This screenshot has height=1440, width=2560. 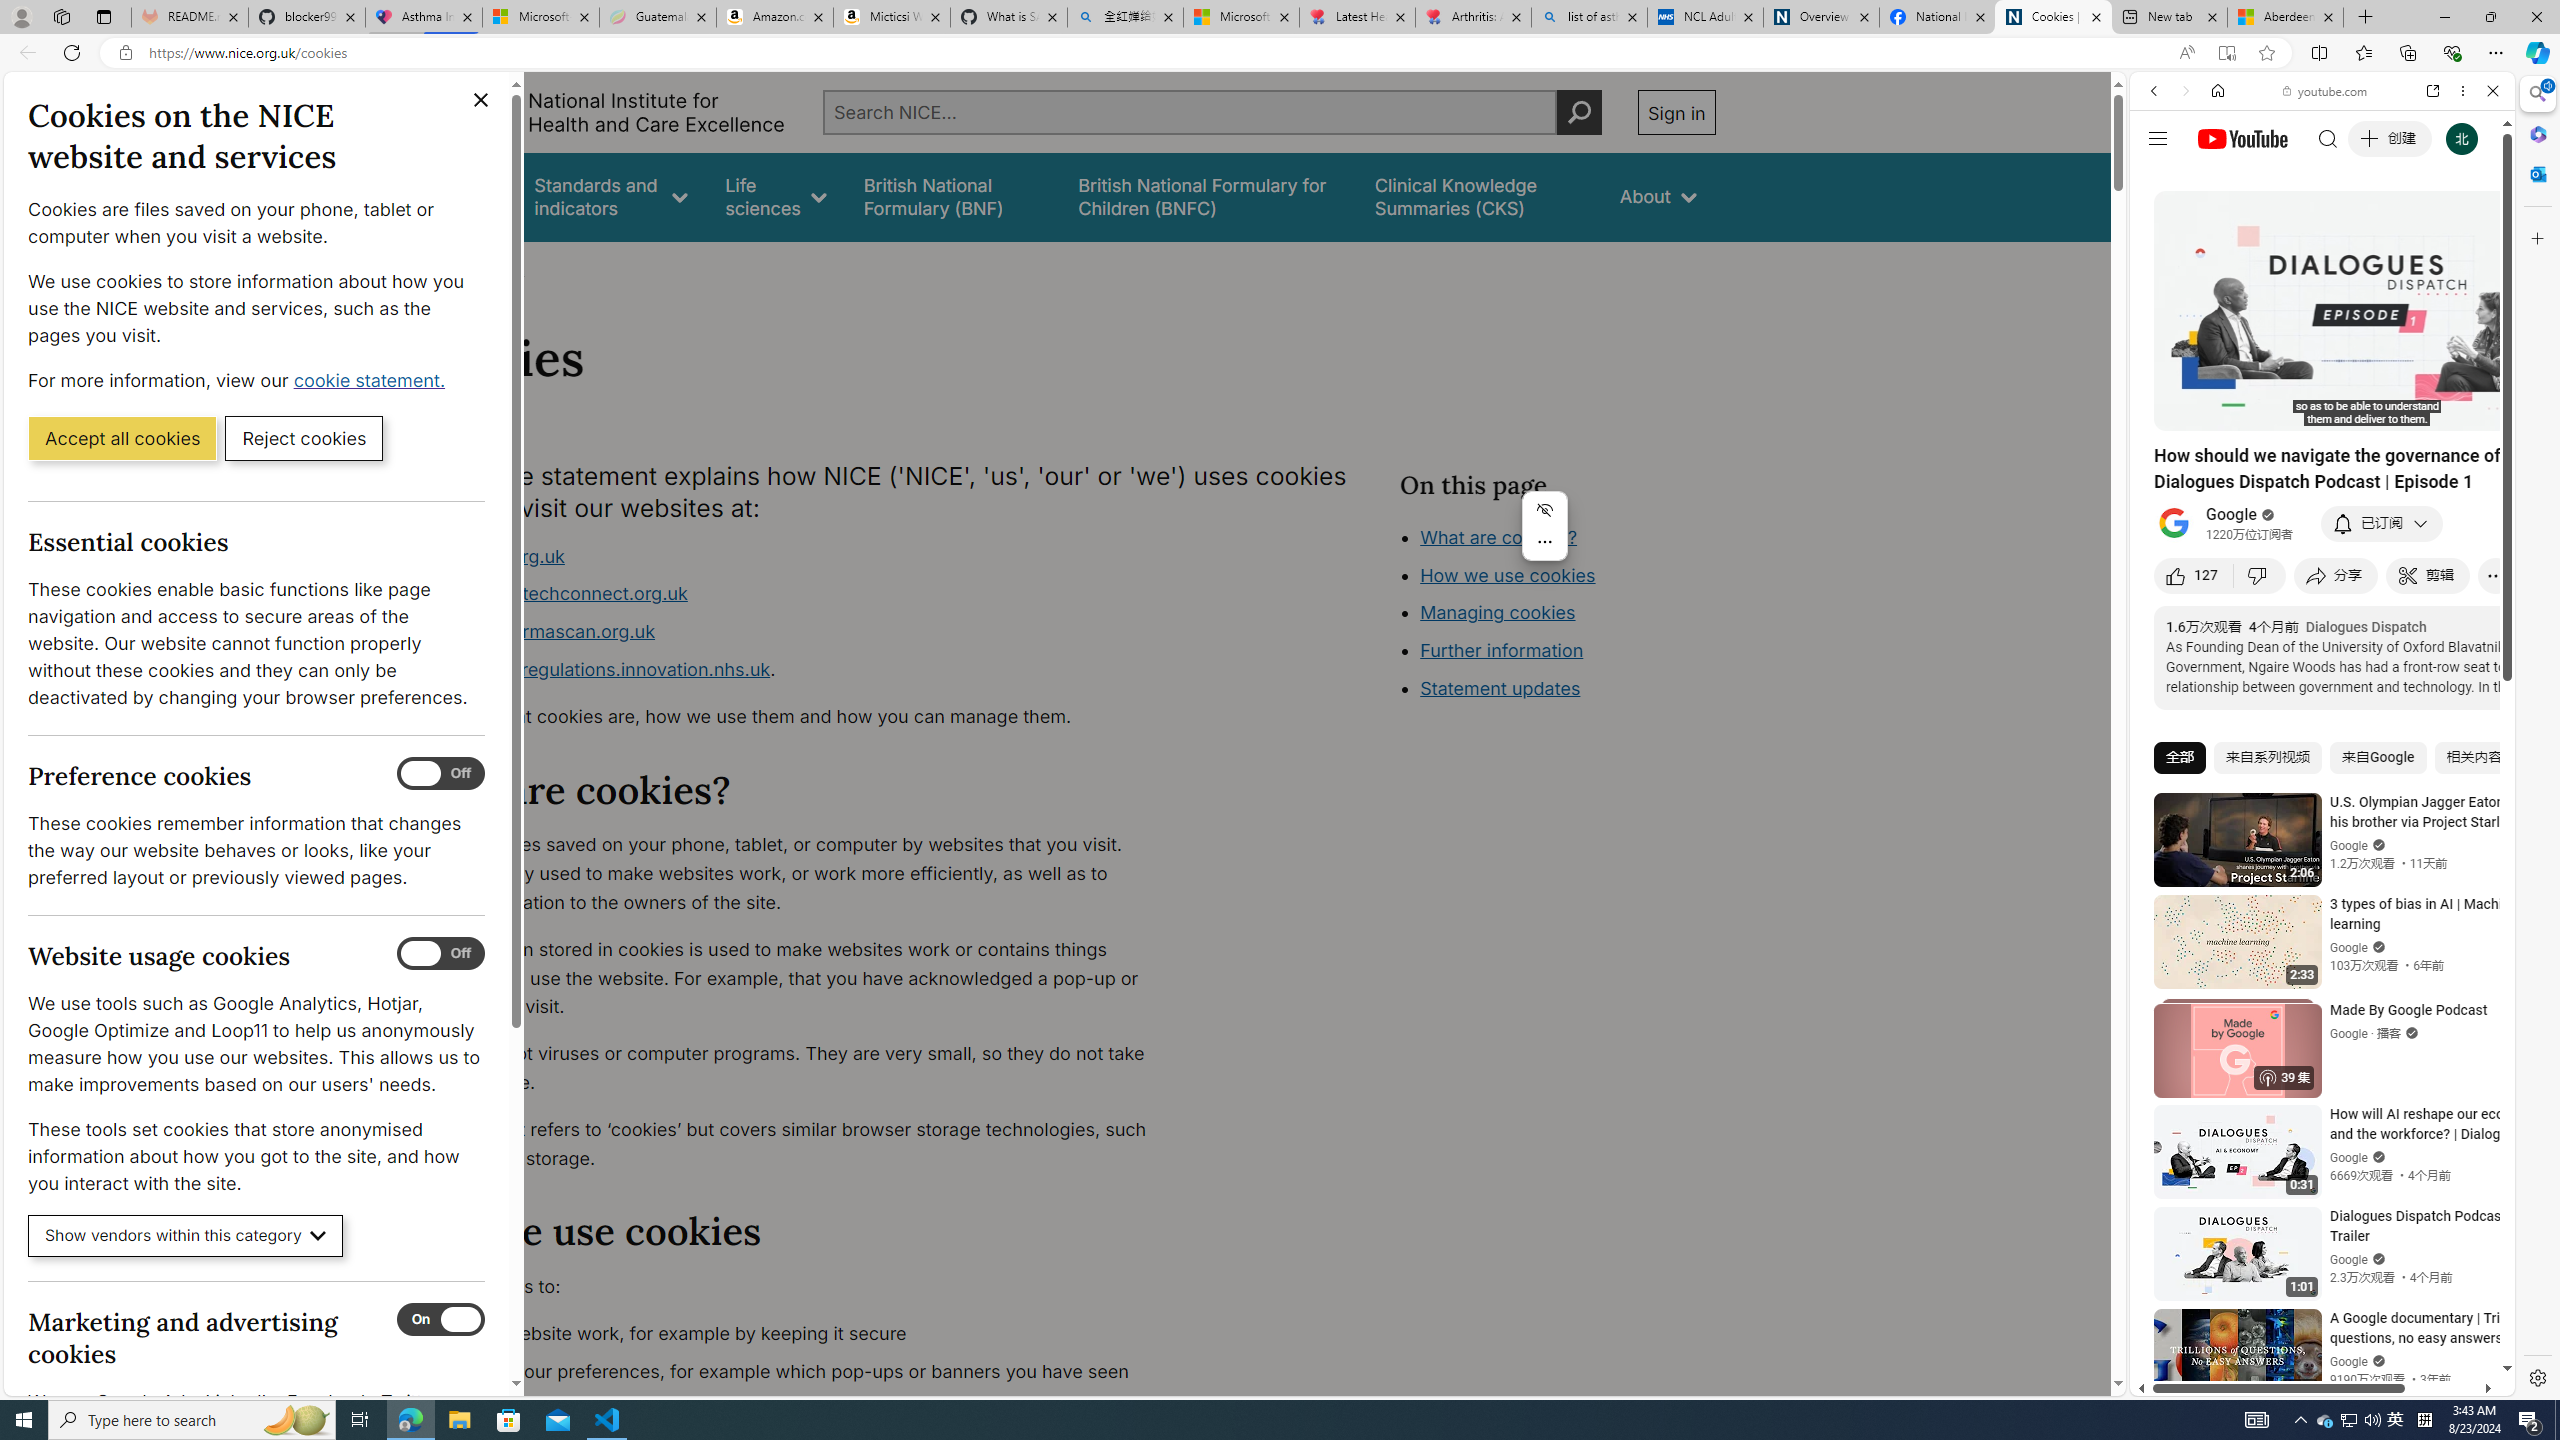 What do you see at coordinates (304, 437) in the screenshot?
I see `Reject cookies` at bounding box center [304, 437].